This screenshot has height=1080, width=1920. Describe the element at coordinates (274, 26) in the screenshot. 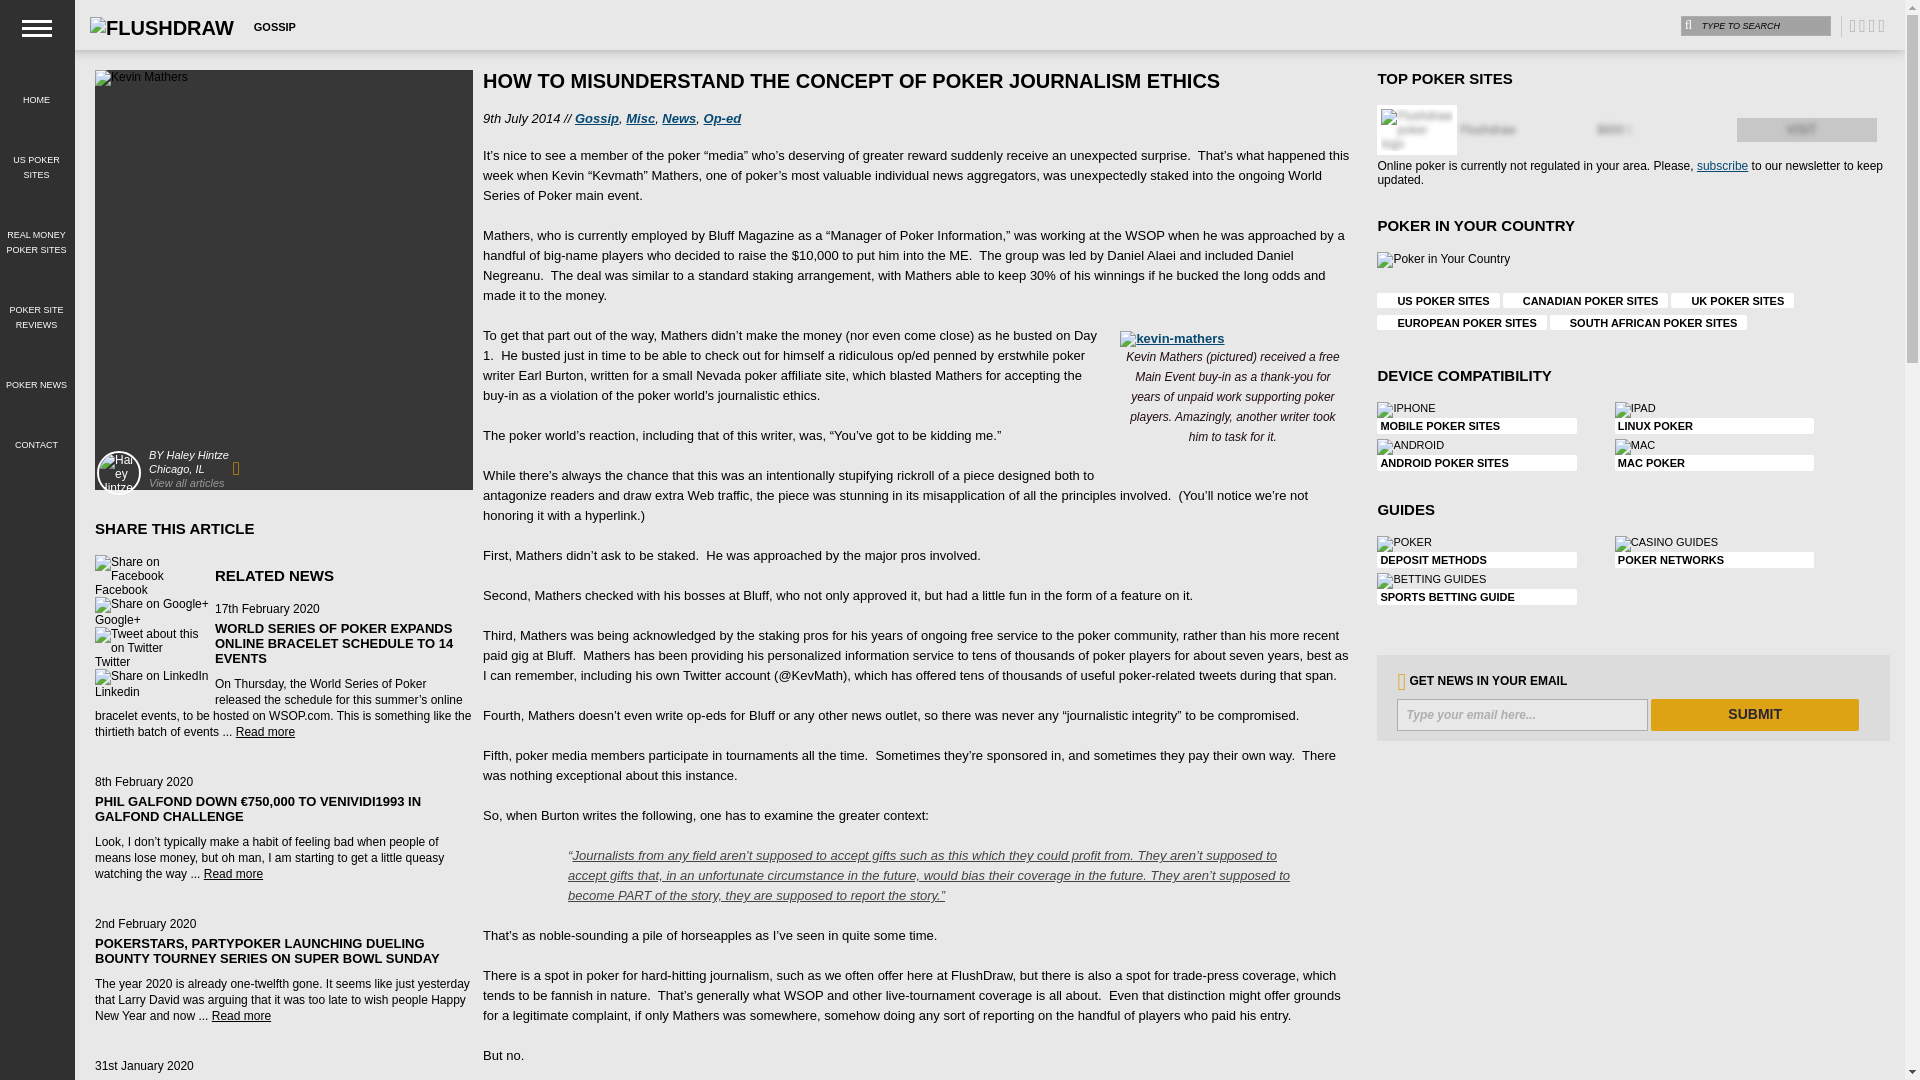

I see `GOSSIP` at that location.